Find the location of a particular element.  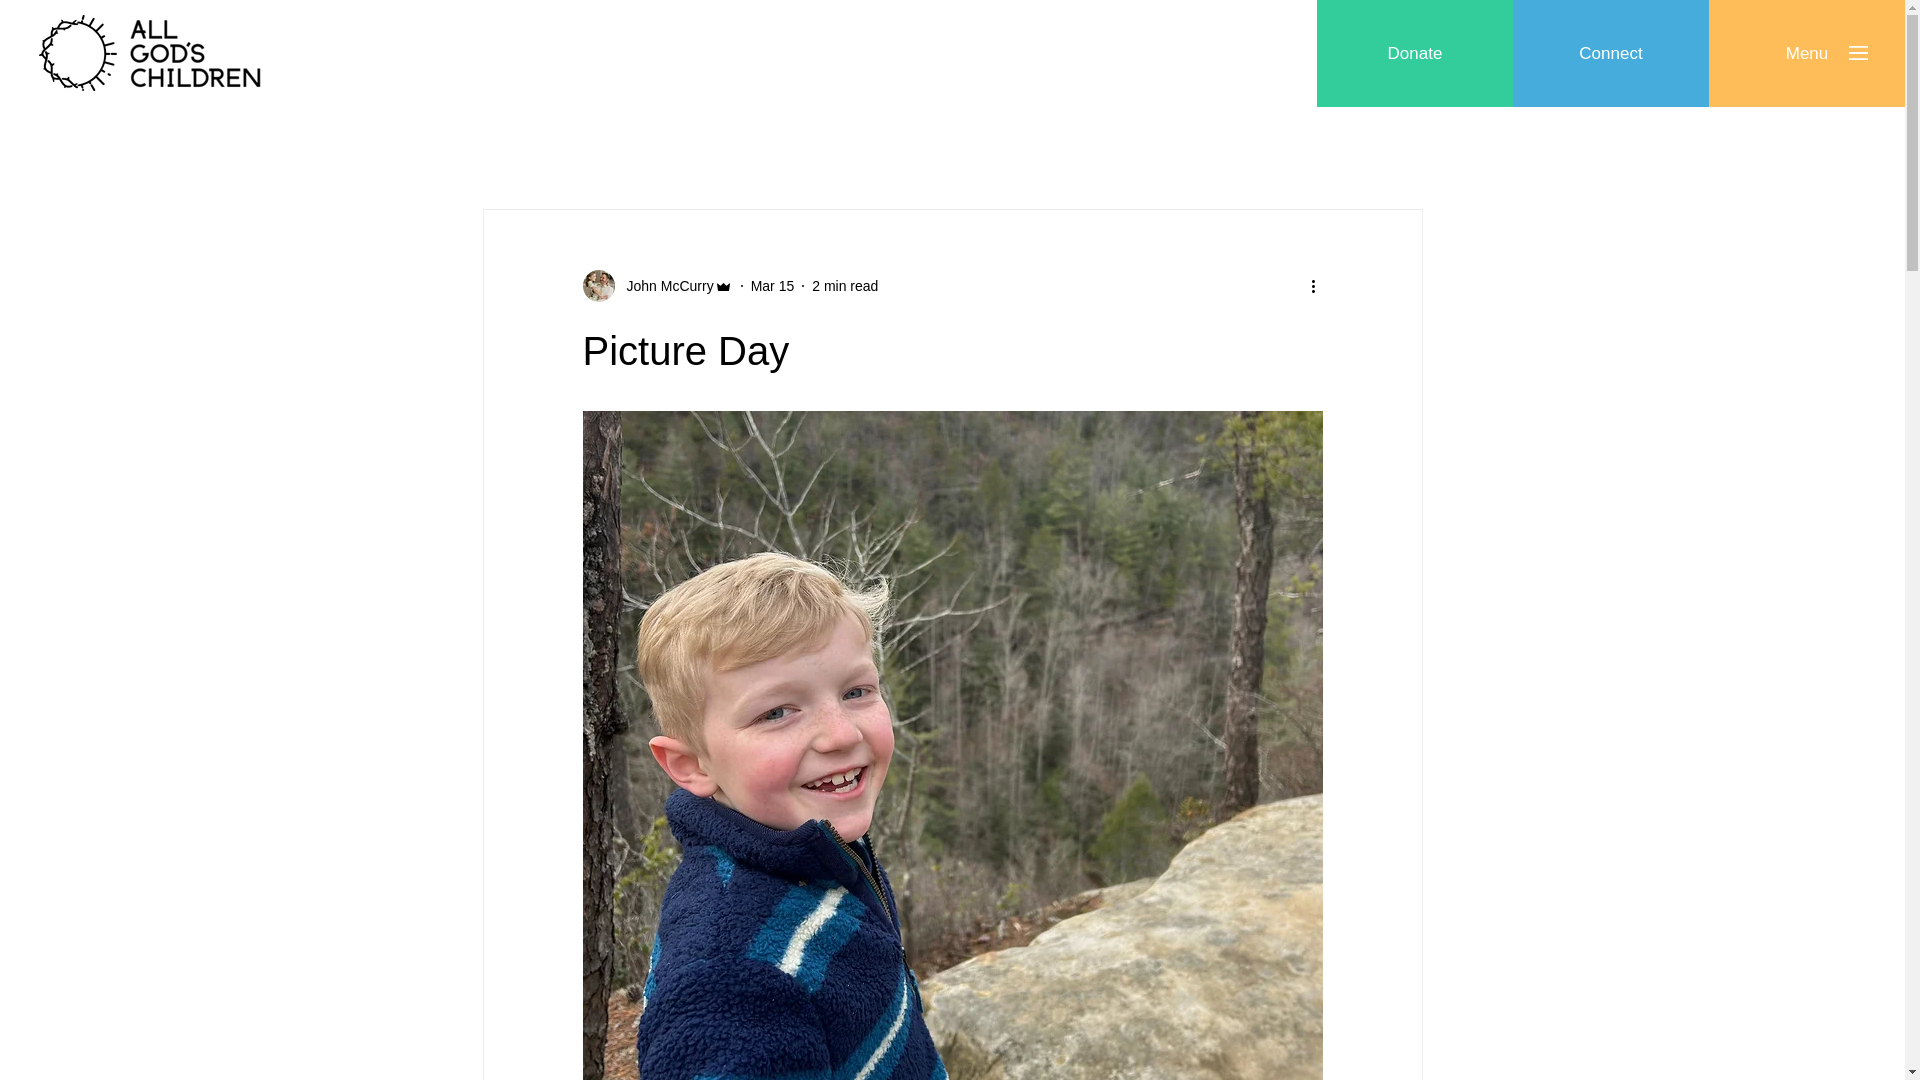

John McCurry is located at coordinates (656, 286).